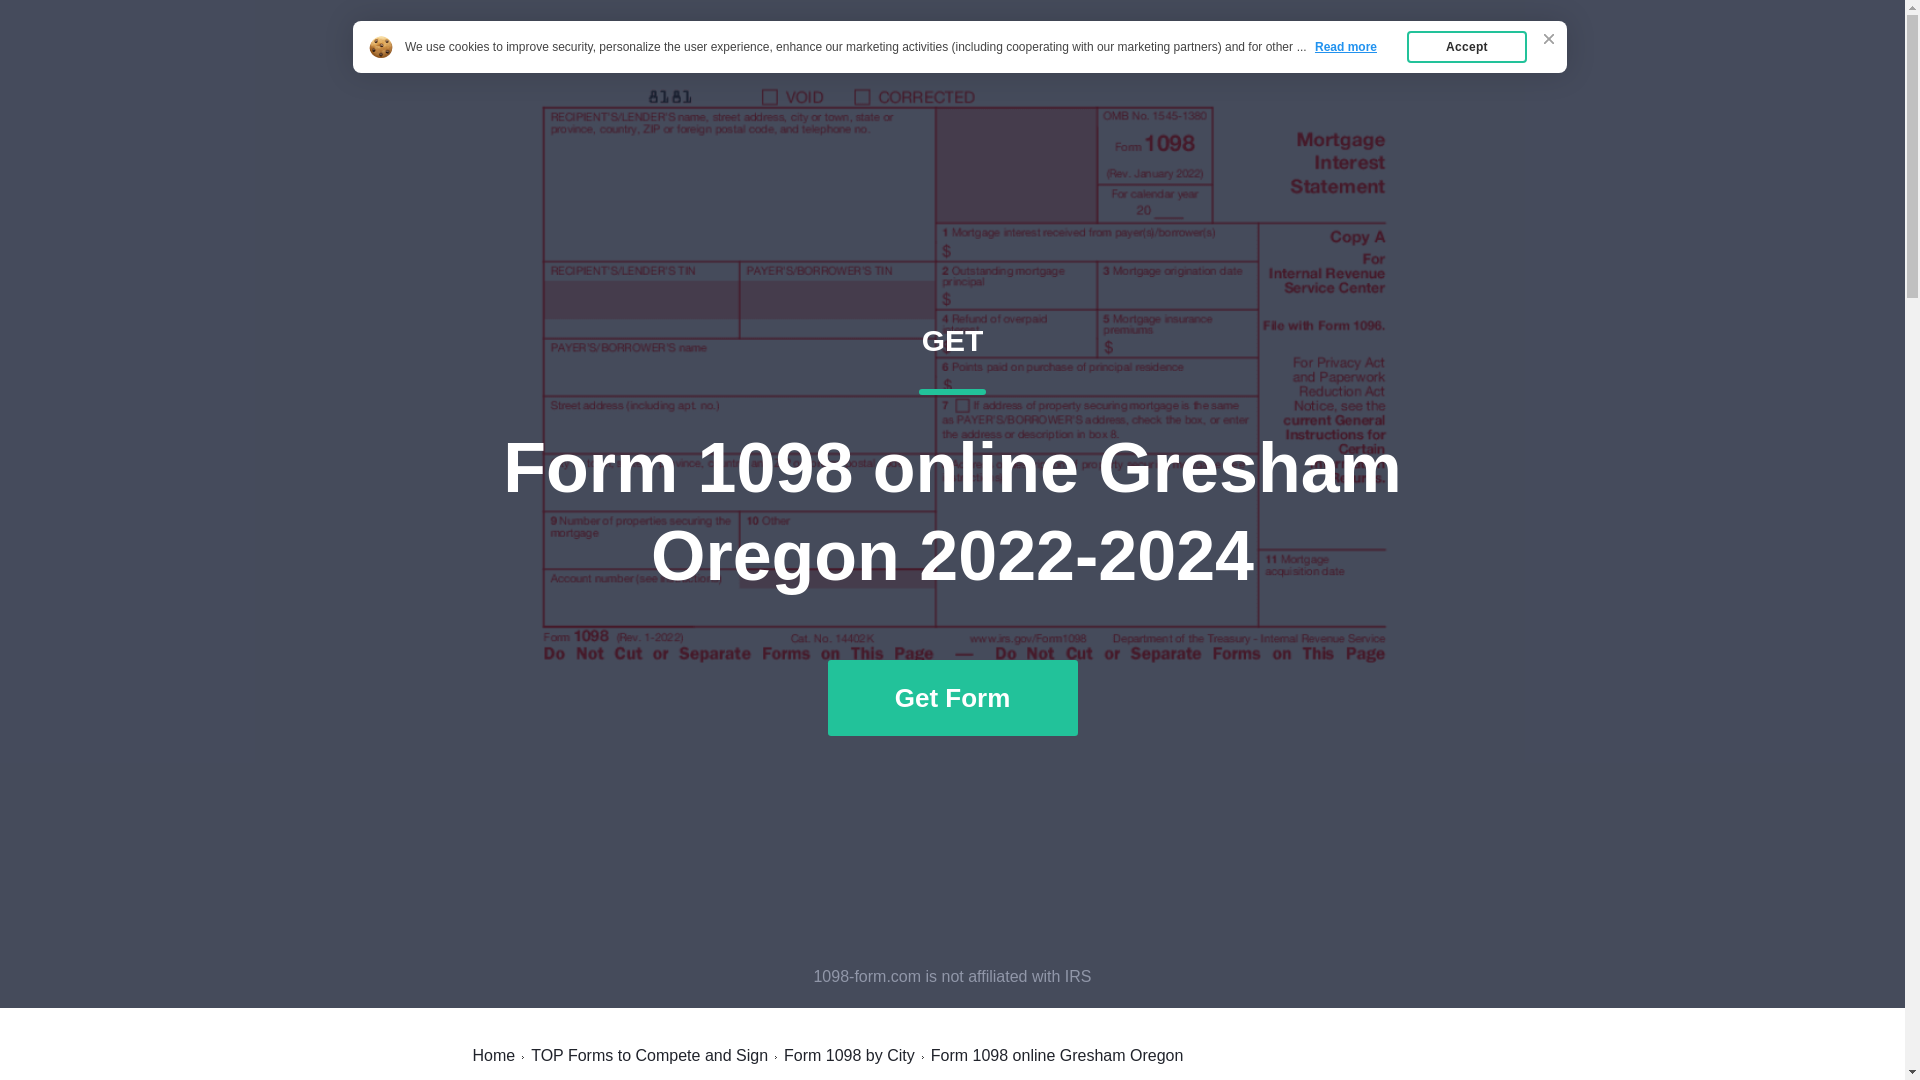 The height and width of the screenshot is (1080, 1920). What do you see at coordinates (650, 1055) in the screenshot?
I see `TOP Forms to Compete and Sign` at bounding box center [650, 1055].